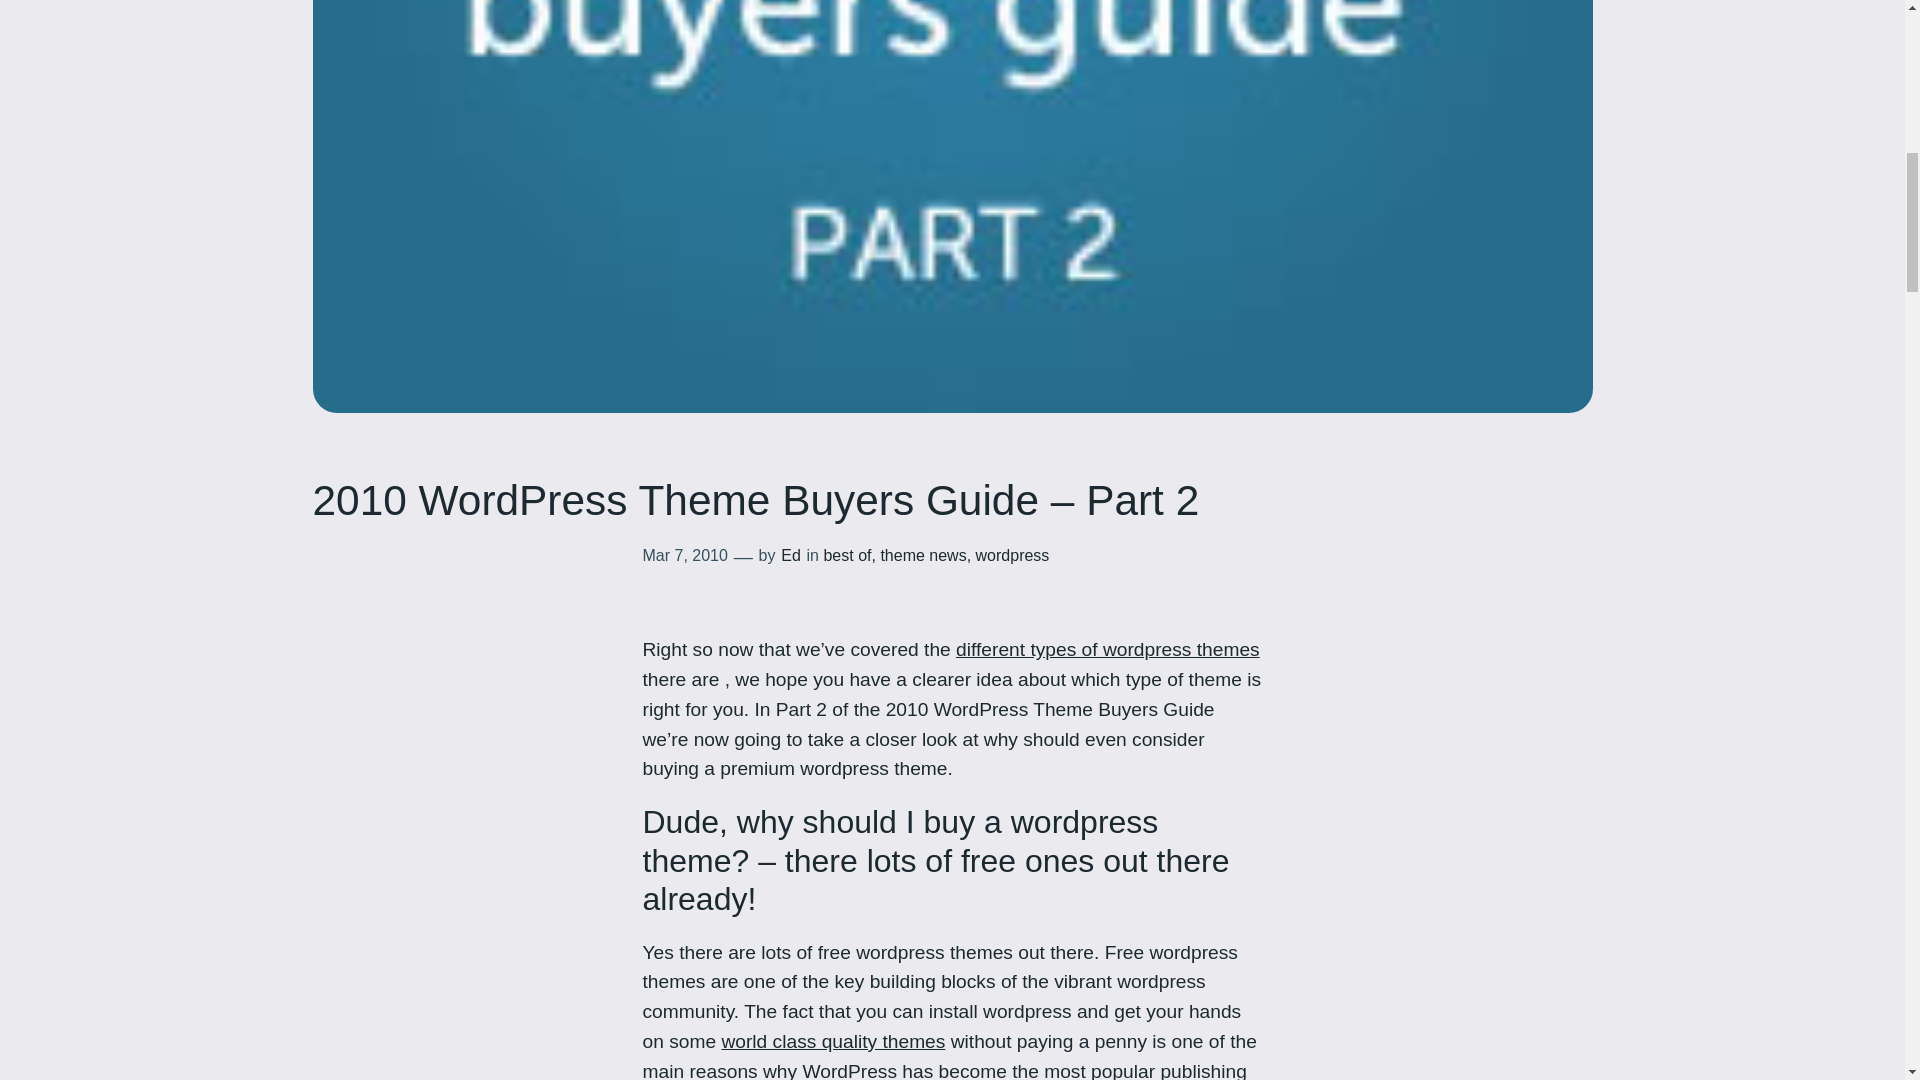 The width and height of the screenshot is (1920, 1080). I want to click on wordpress, so click(1012, 554).